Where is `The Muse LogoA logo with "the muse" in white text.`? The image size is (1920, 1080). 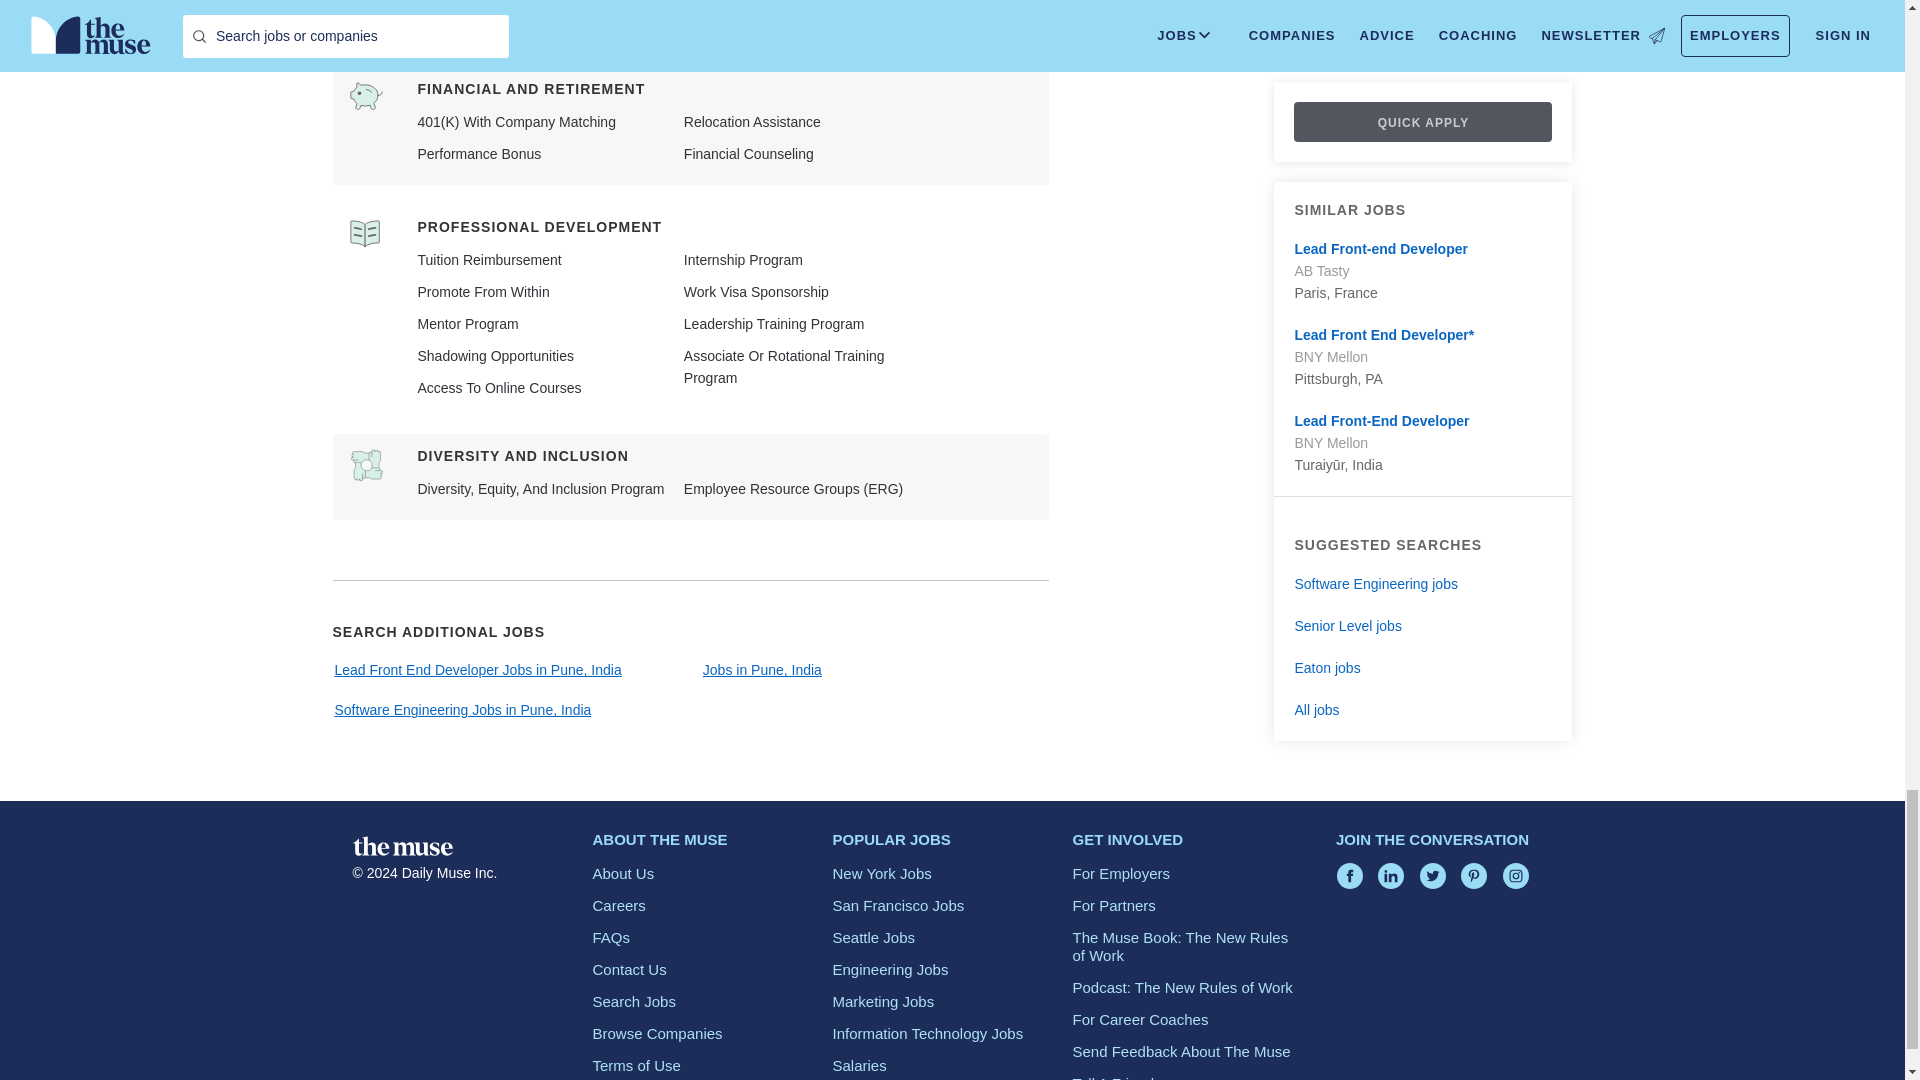 The Muse LogoA logo with "the muse" in white text. is located at coordinates (401, 845).